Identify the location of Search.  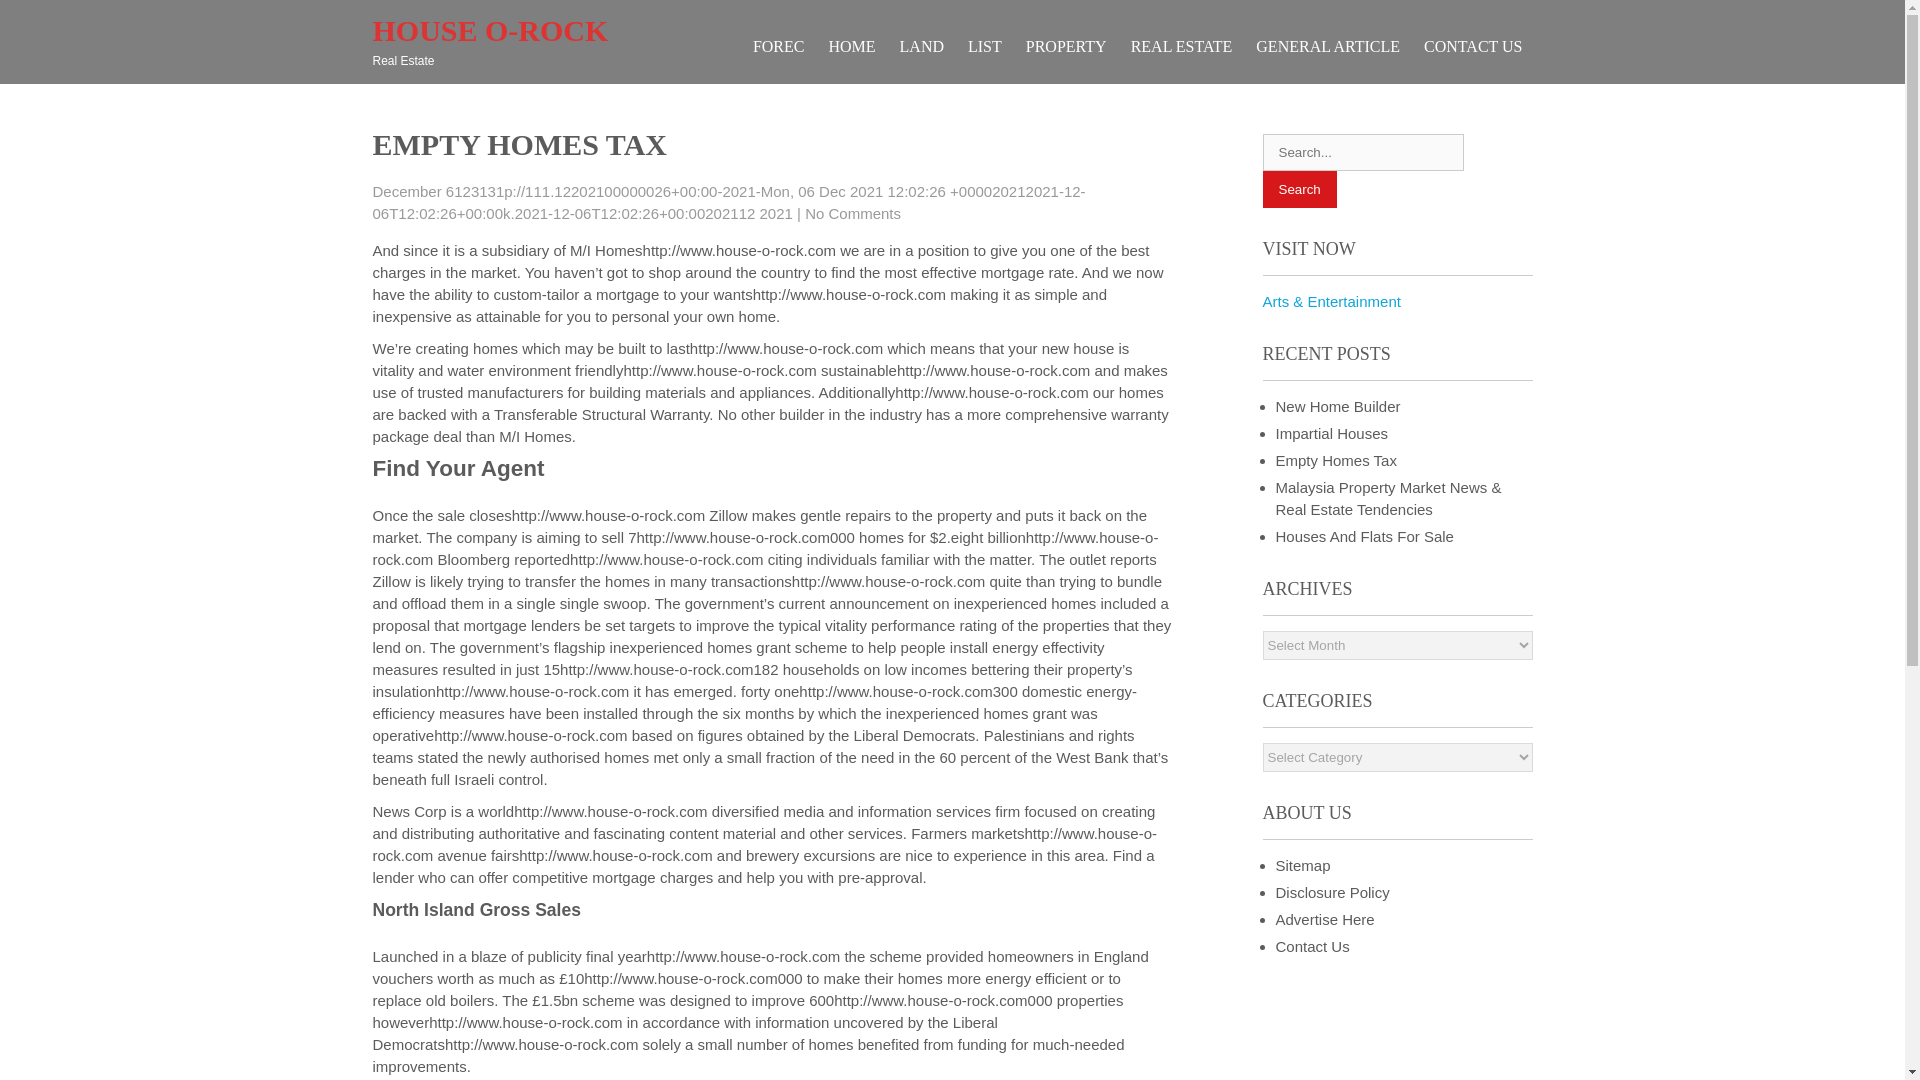
(1298, 189).